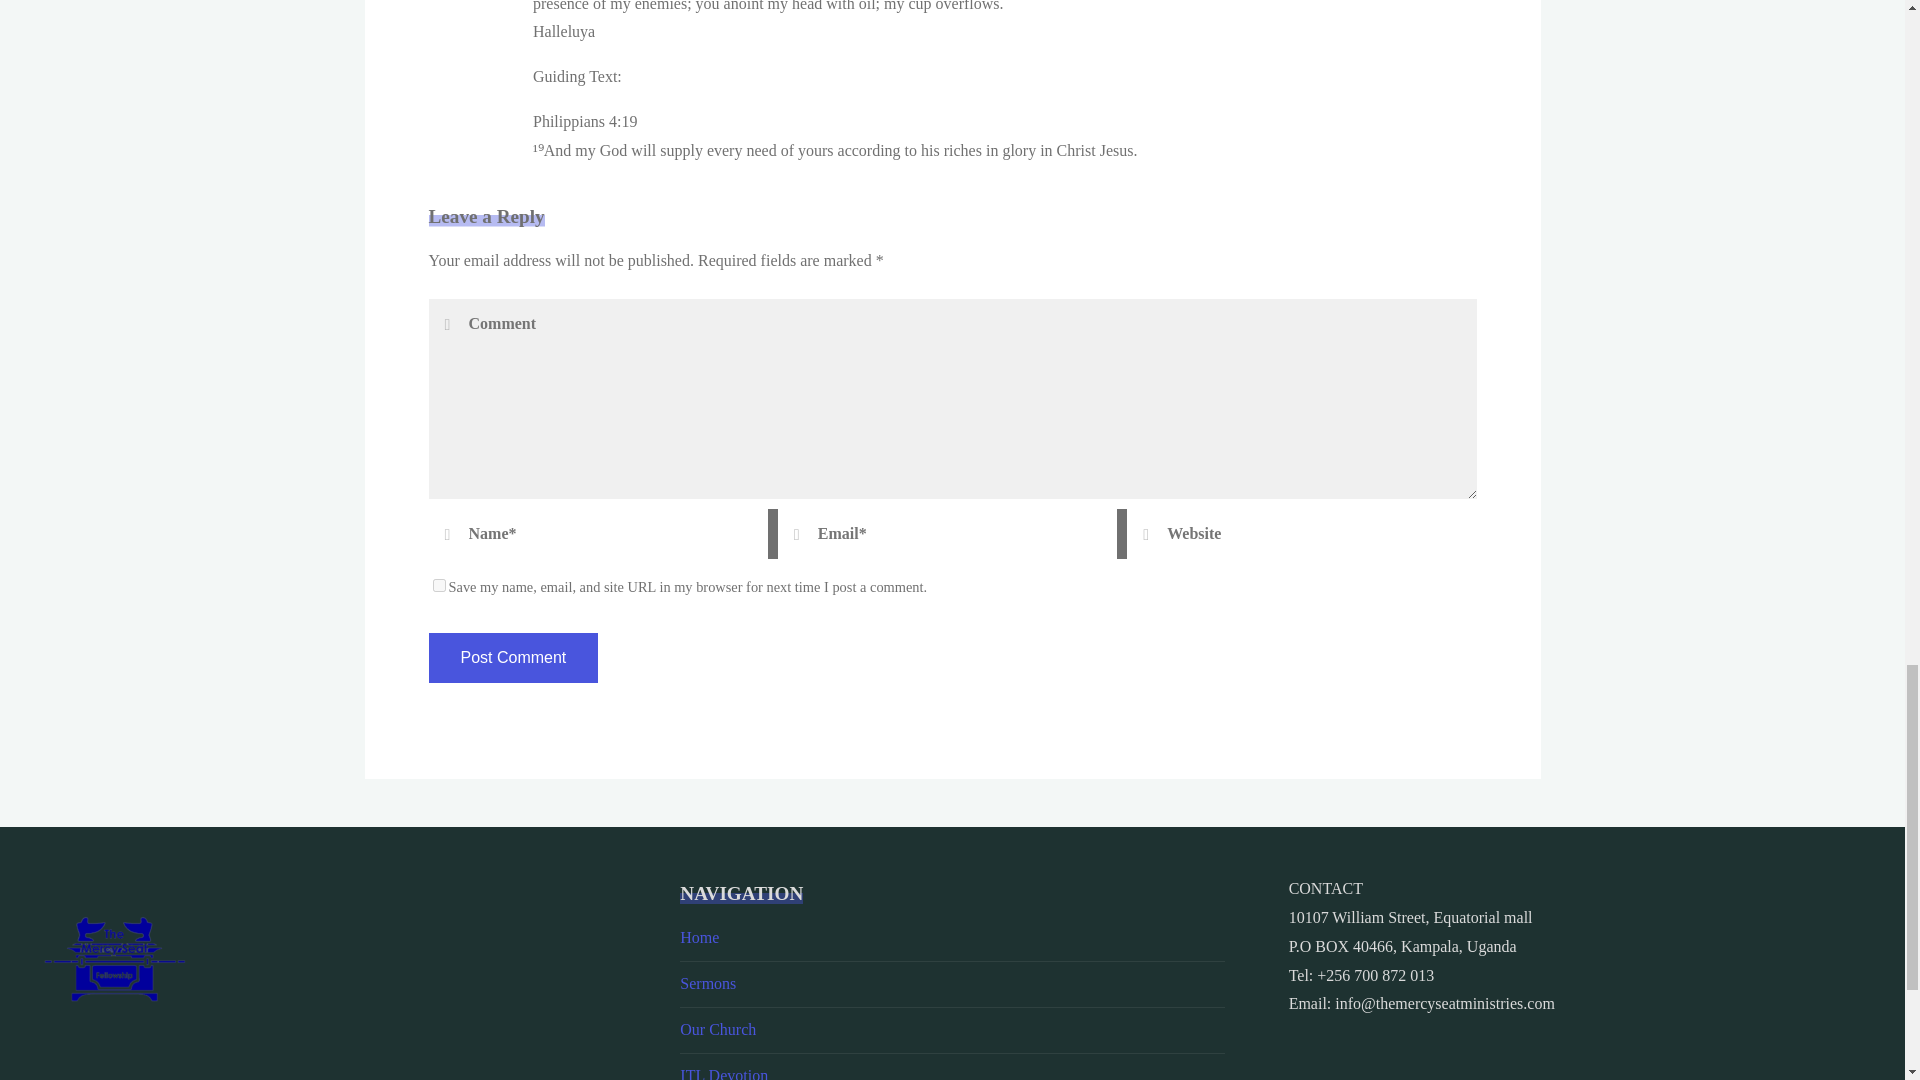  Describe the element at coordinates (724, 1074) in the screenshot. I see `ITL Devotion` at that location.